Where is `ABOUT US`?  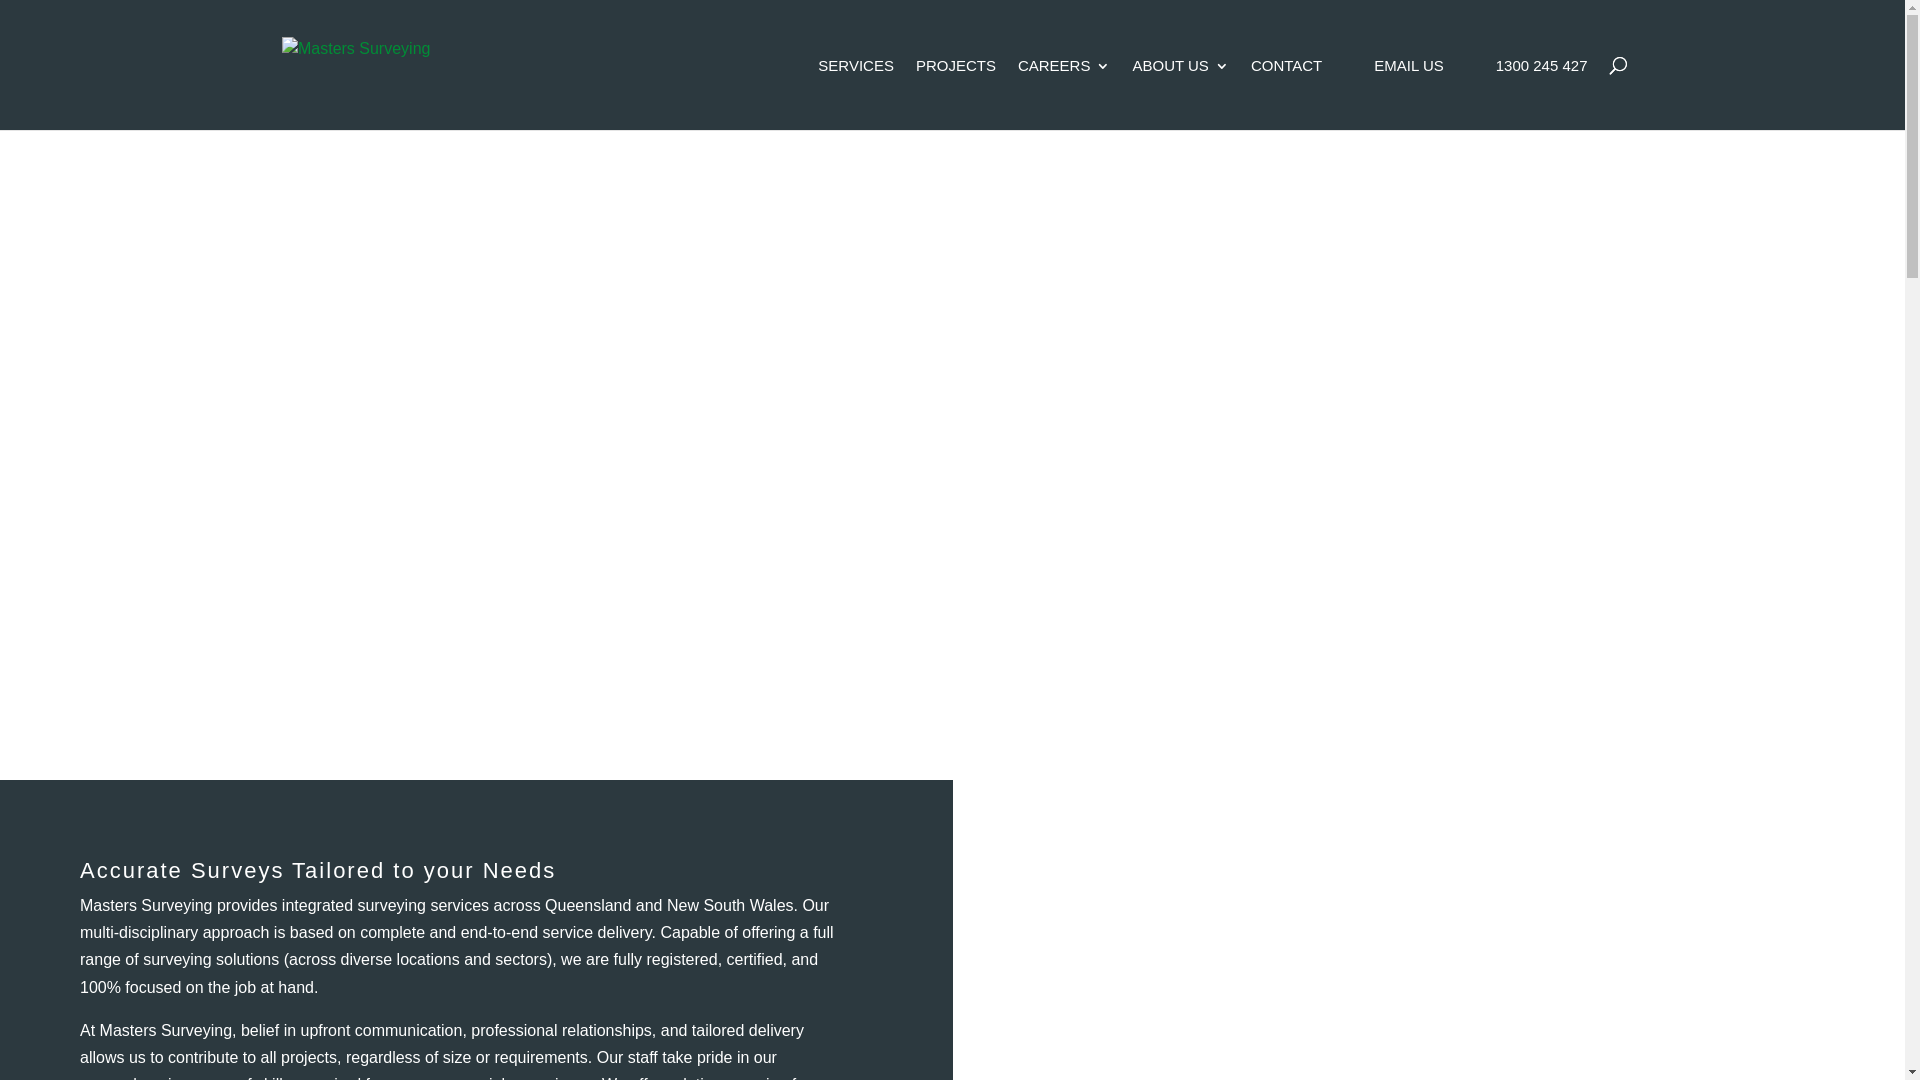 ABOUT US is located at coordinates (1180, 94).